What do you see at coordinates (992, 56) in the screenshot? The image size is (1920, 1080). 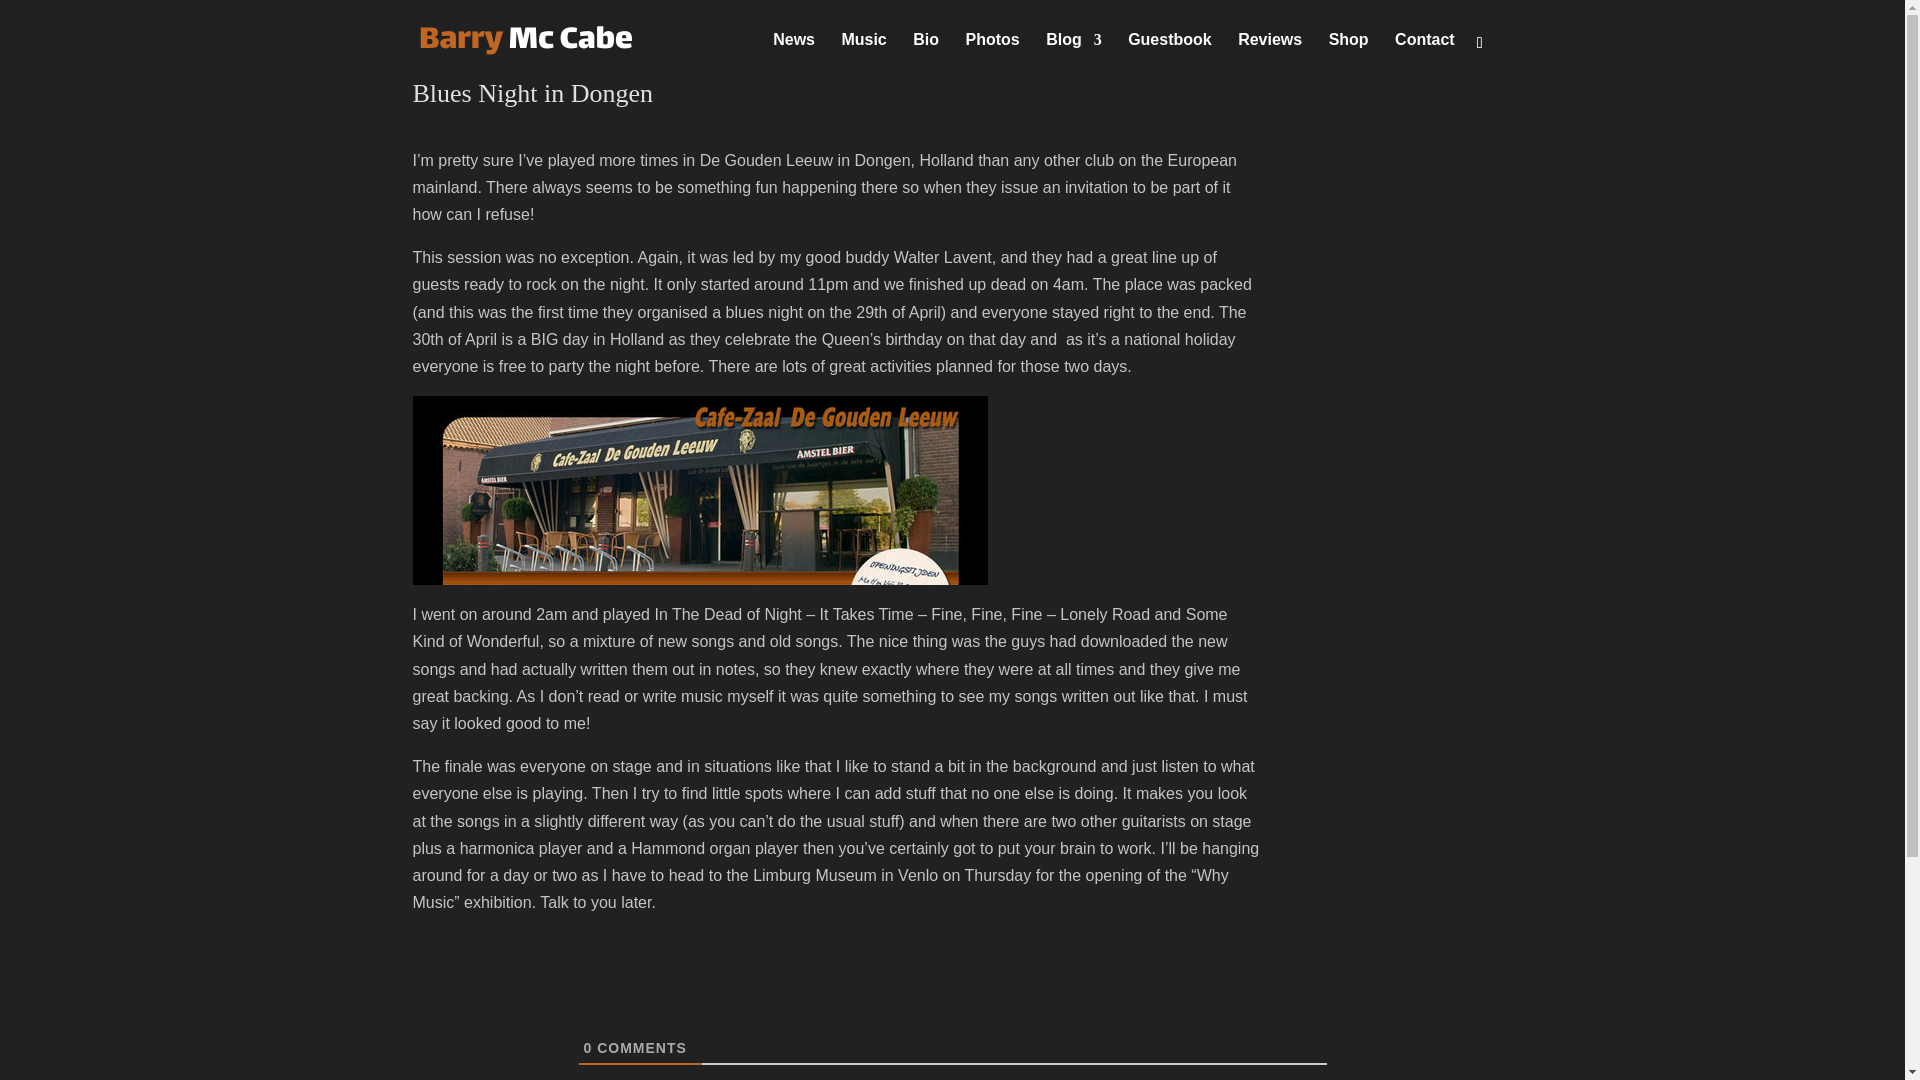 I see `Photos` at bounding box center [992, 56].